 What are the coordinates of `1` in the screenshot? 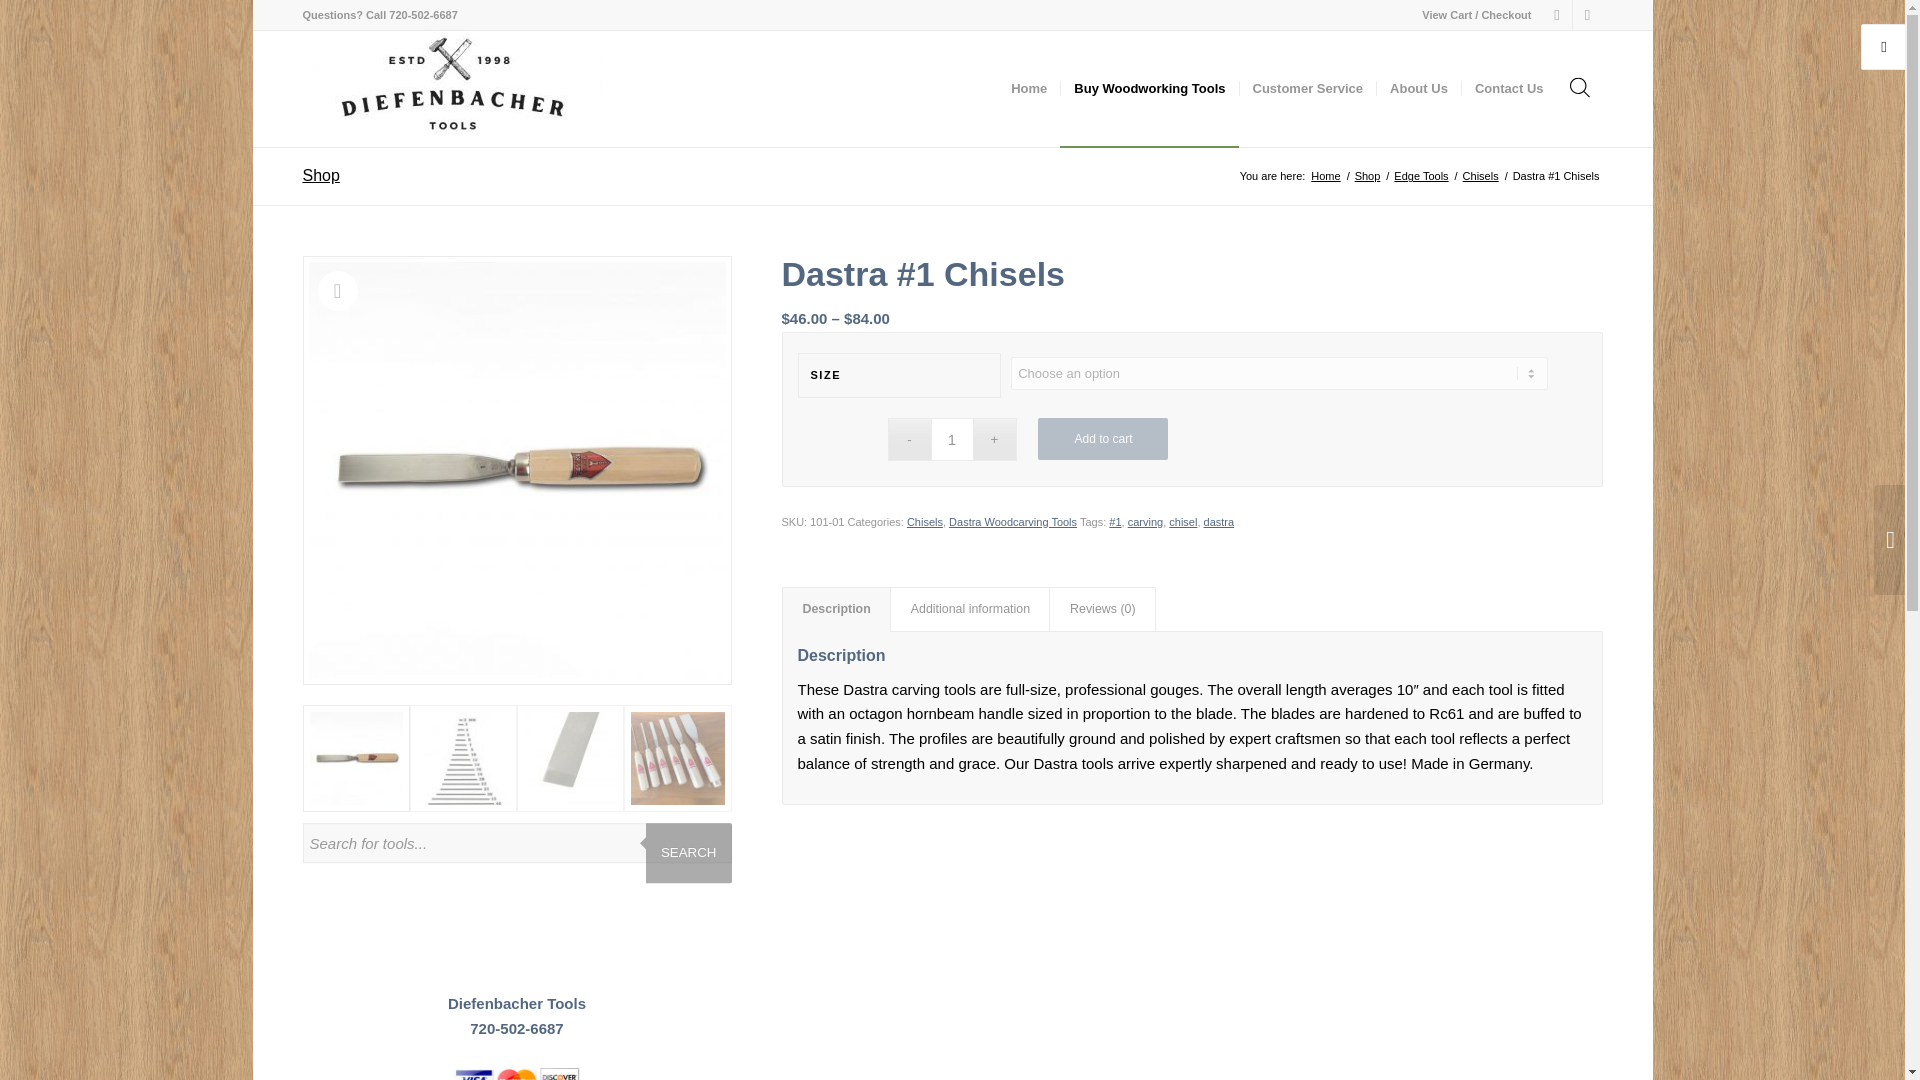 It's located at (951, 439).